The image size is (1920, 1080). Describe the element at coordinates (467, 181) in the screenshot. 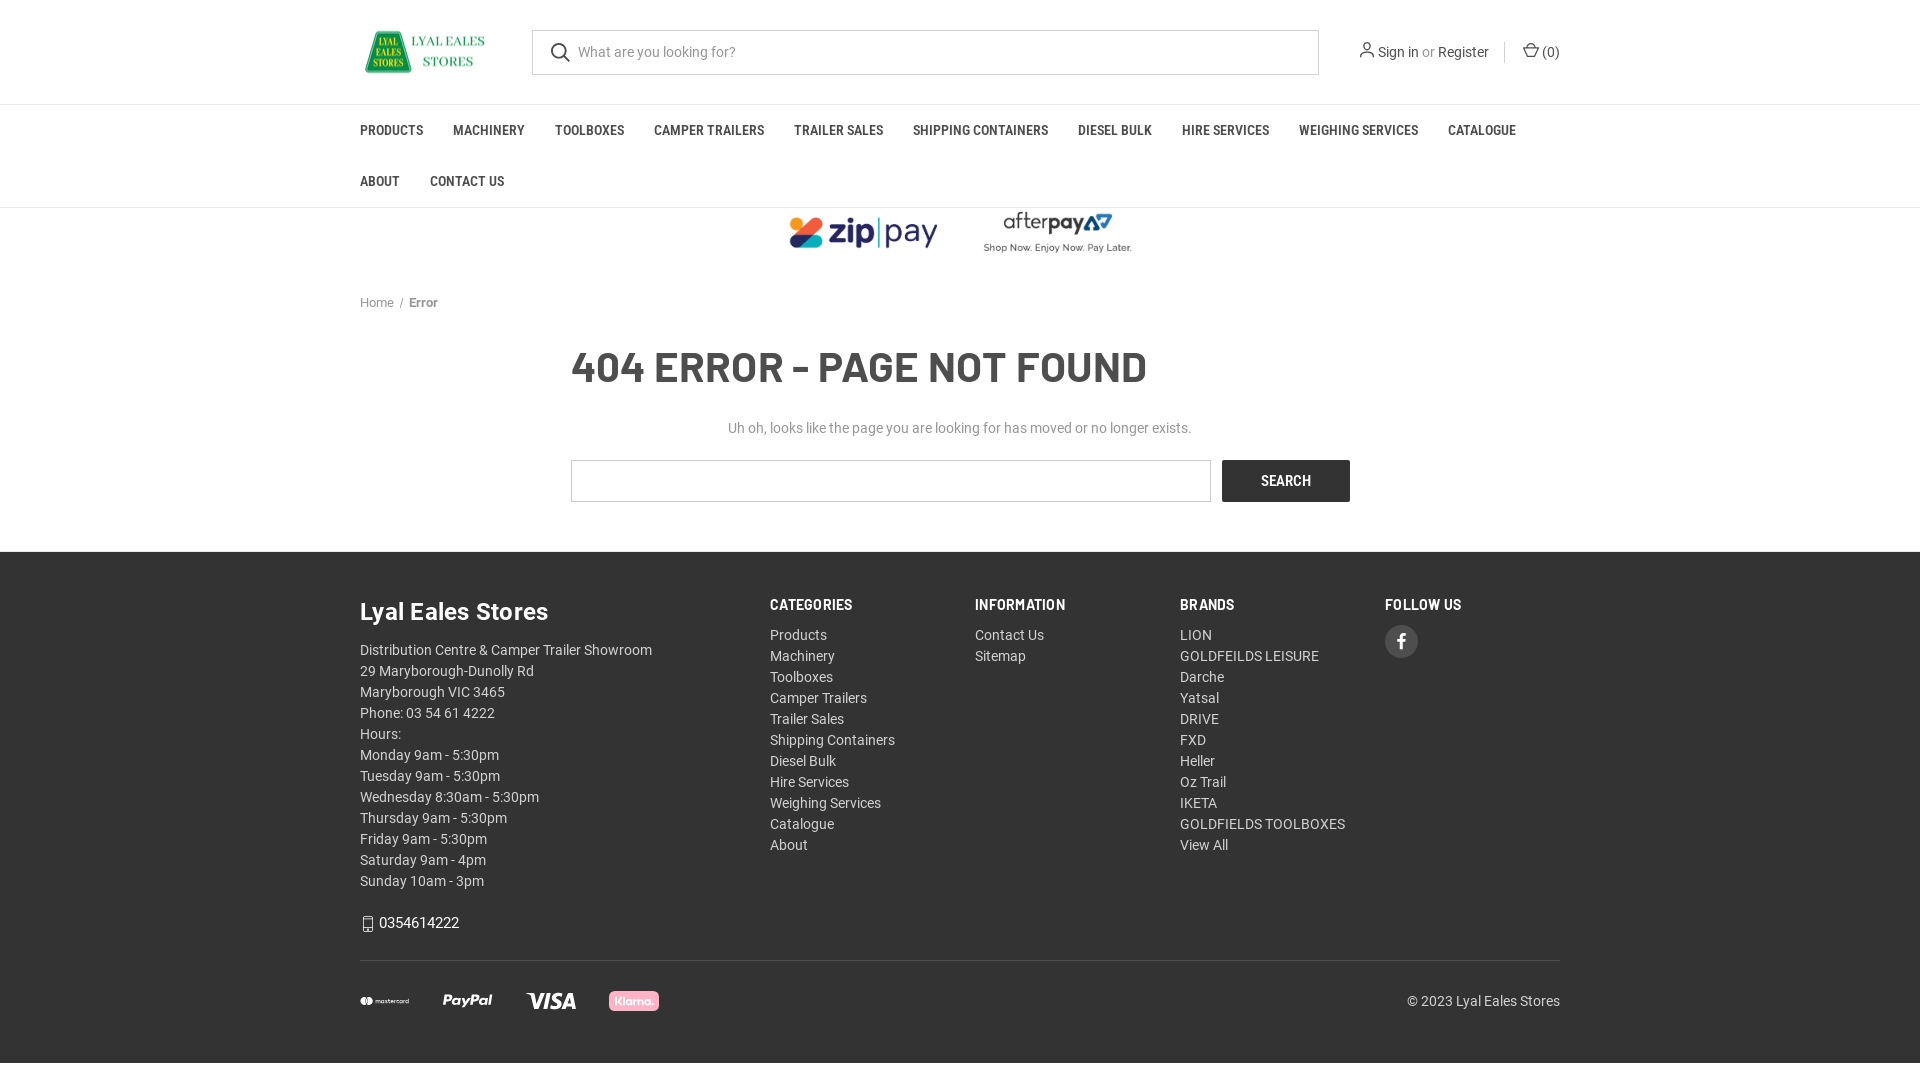

I see `CONTACT US` at that location.